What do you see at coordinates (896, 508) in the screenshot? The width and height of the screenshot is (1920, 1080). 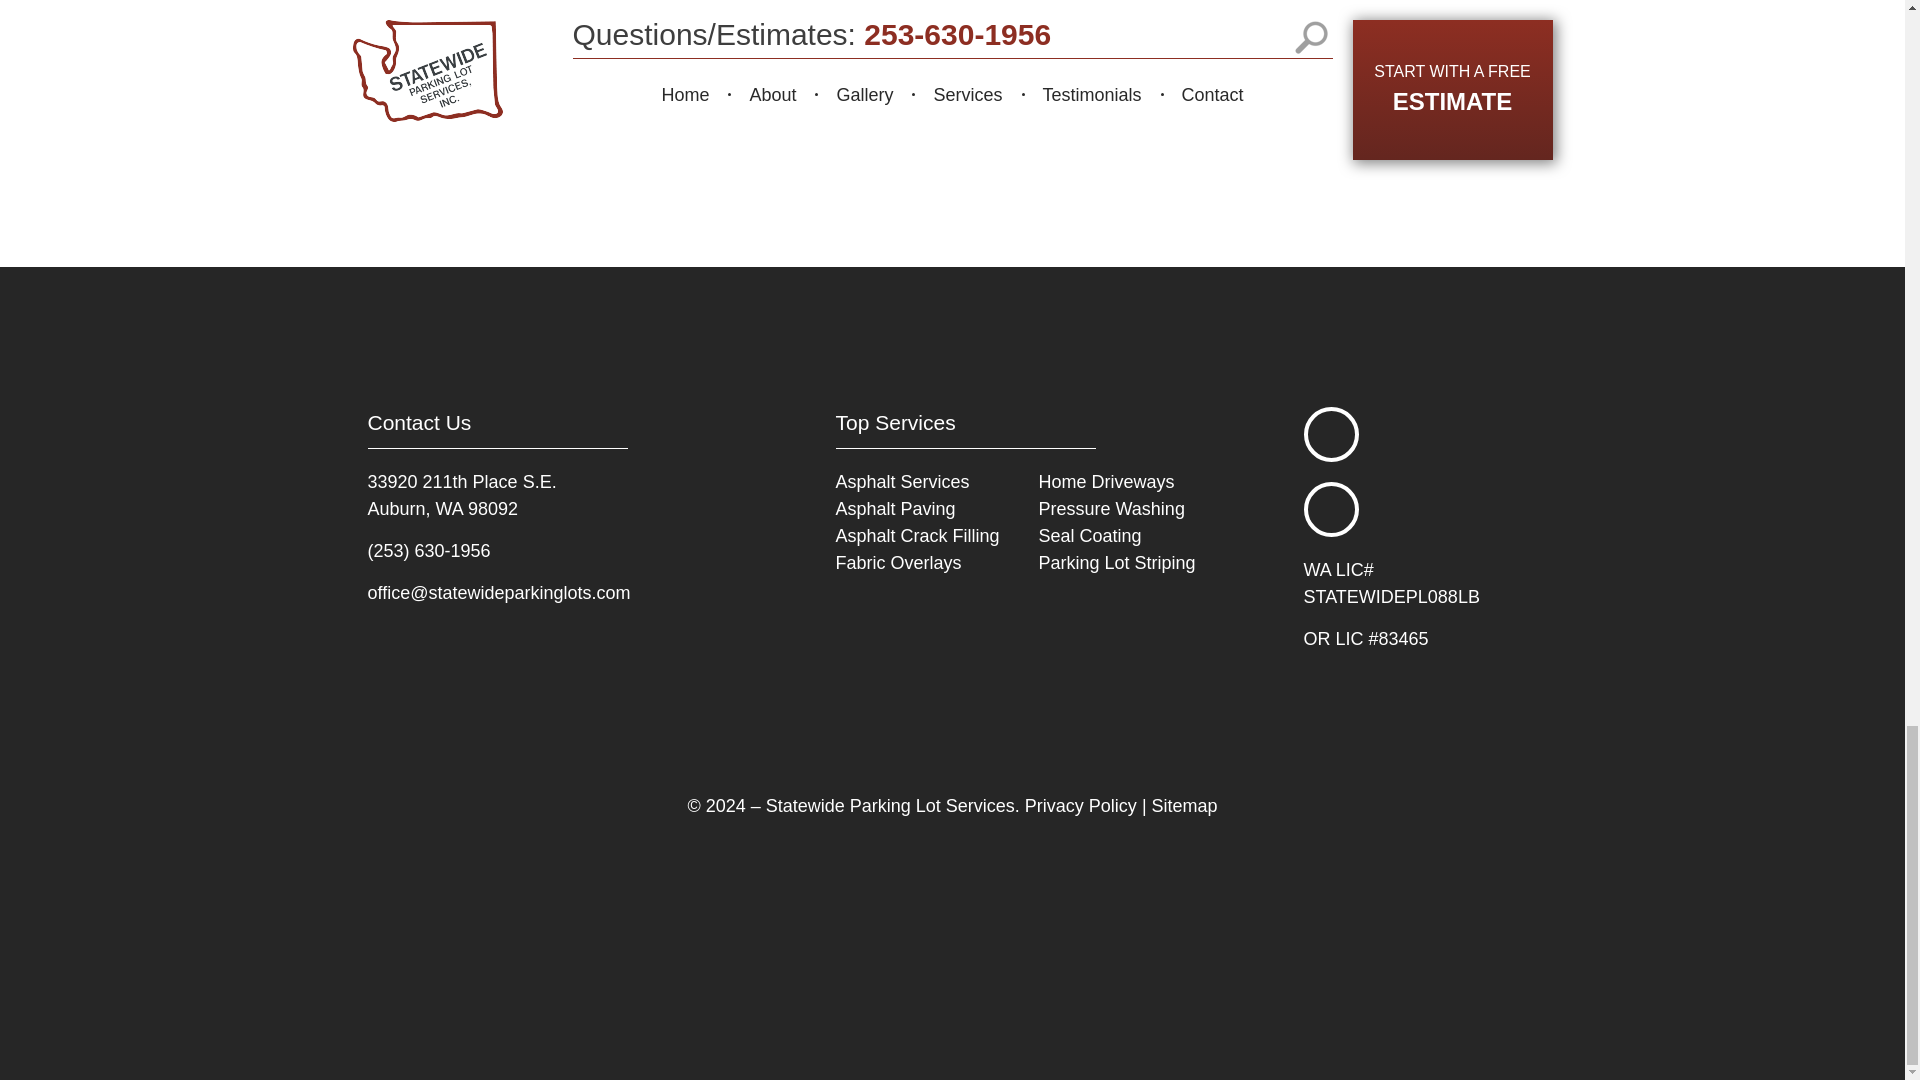 I see `Asphalt Paving` at bounding box center [896, 508].